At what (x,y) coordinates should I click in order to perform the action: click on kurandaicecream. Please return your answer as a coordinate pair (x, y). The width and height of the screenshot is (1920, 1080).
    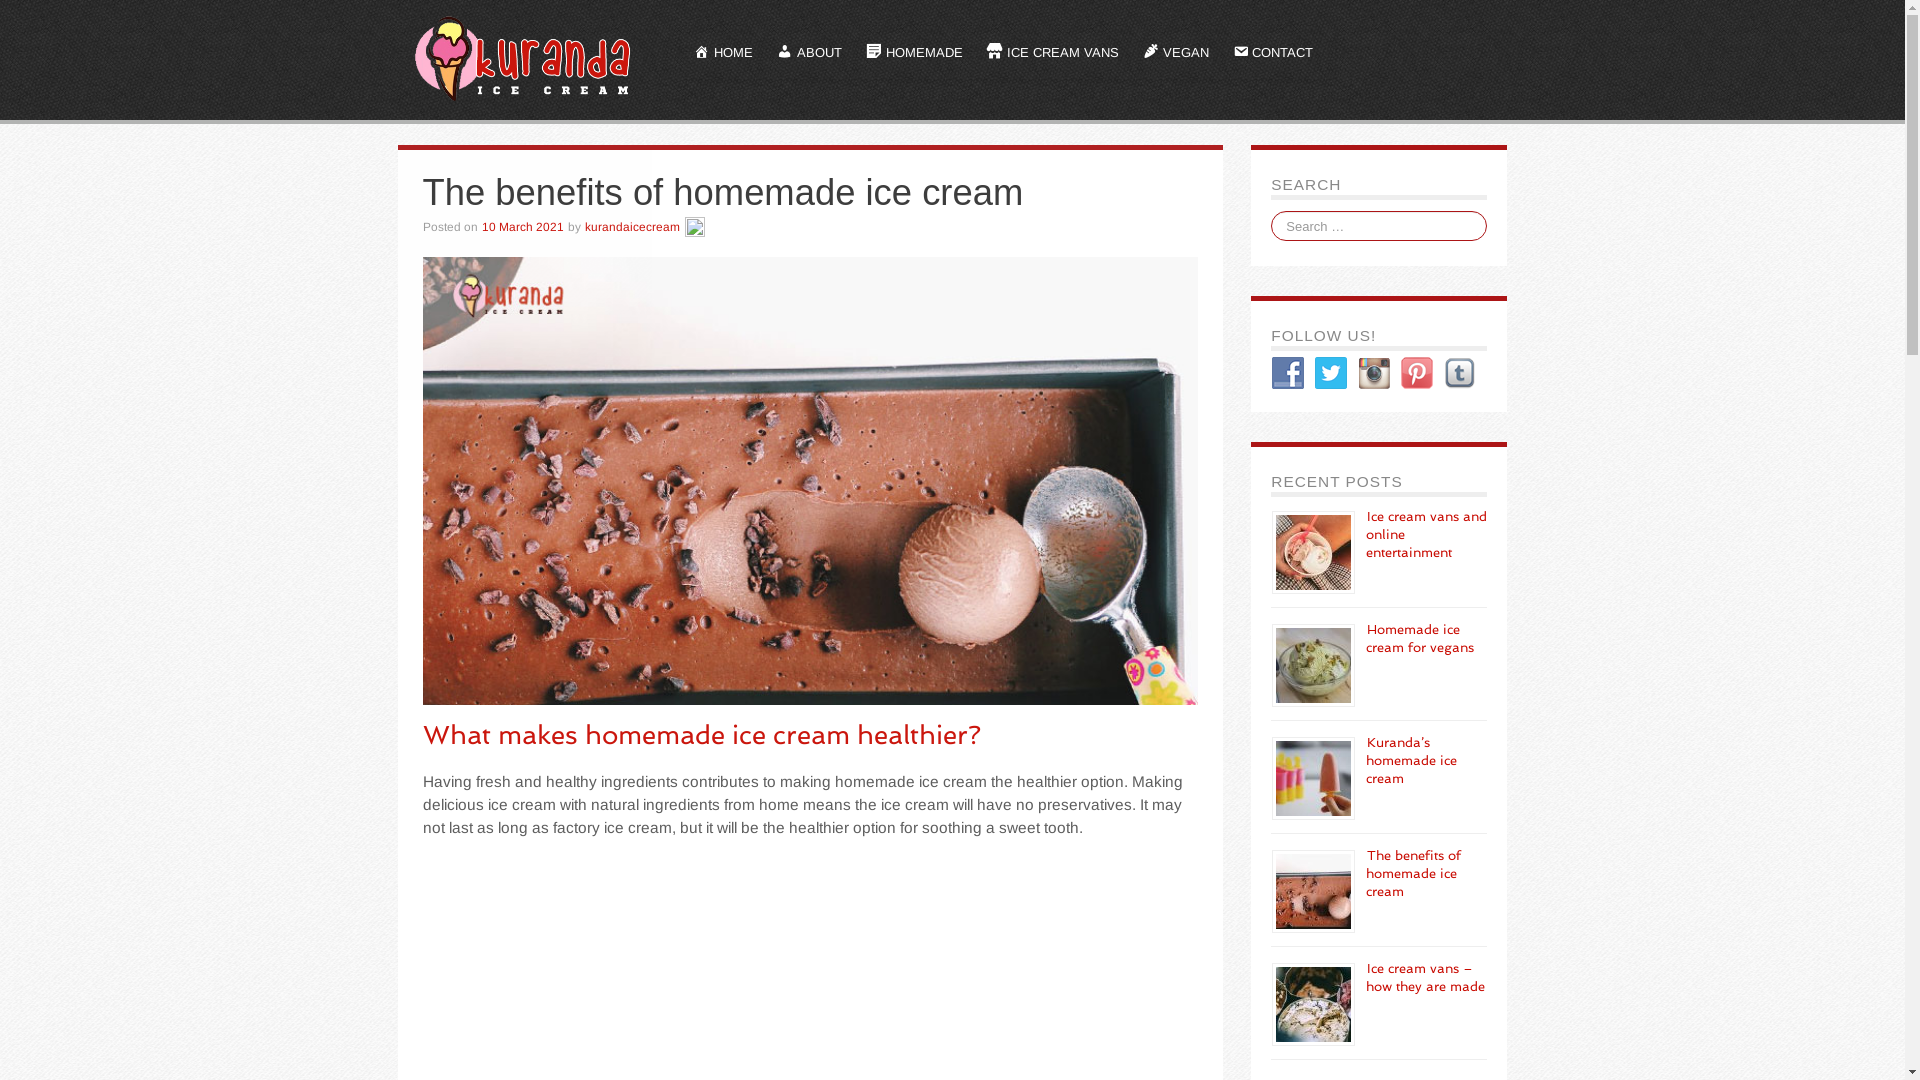
    Looking at the image, I should click on (632, 227).